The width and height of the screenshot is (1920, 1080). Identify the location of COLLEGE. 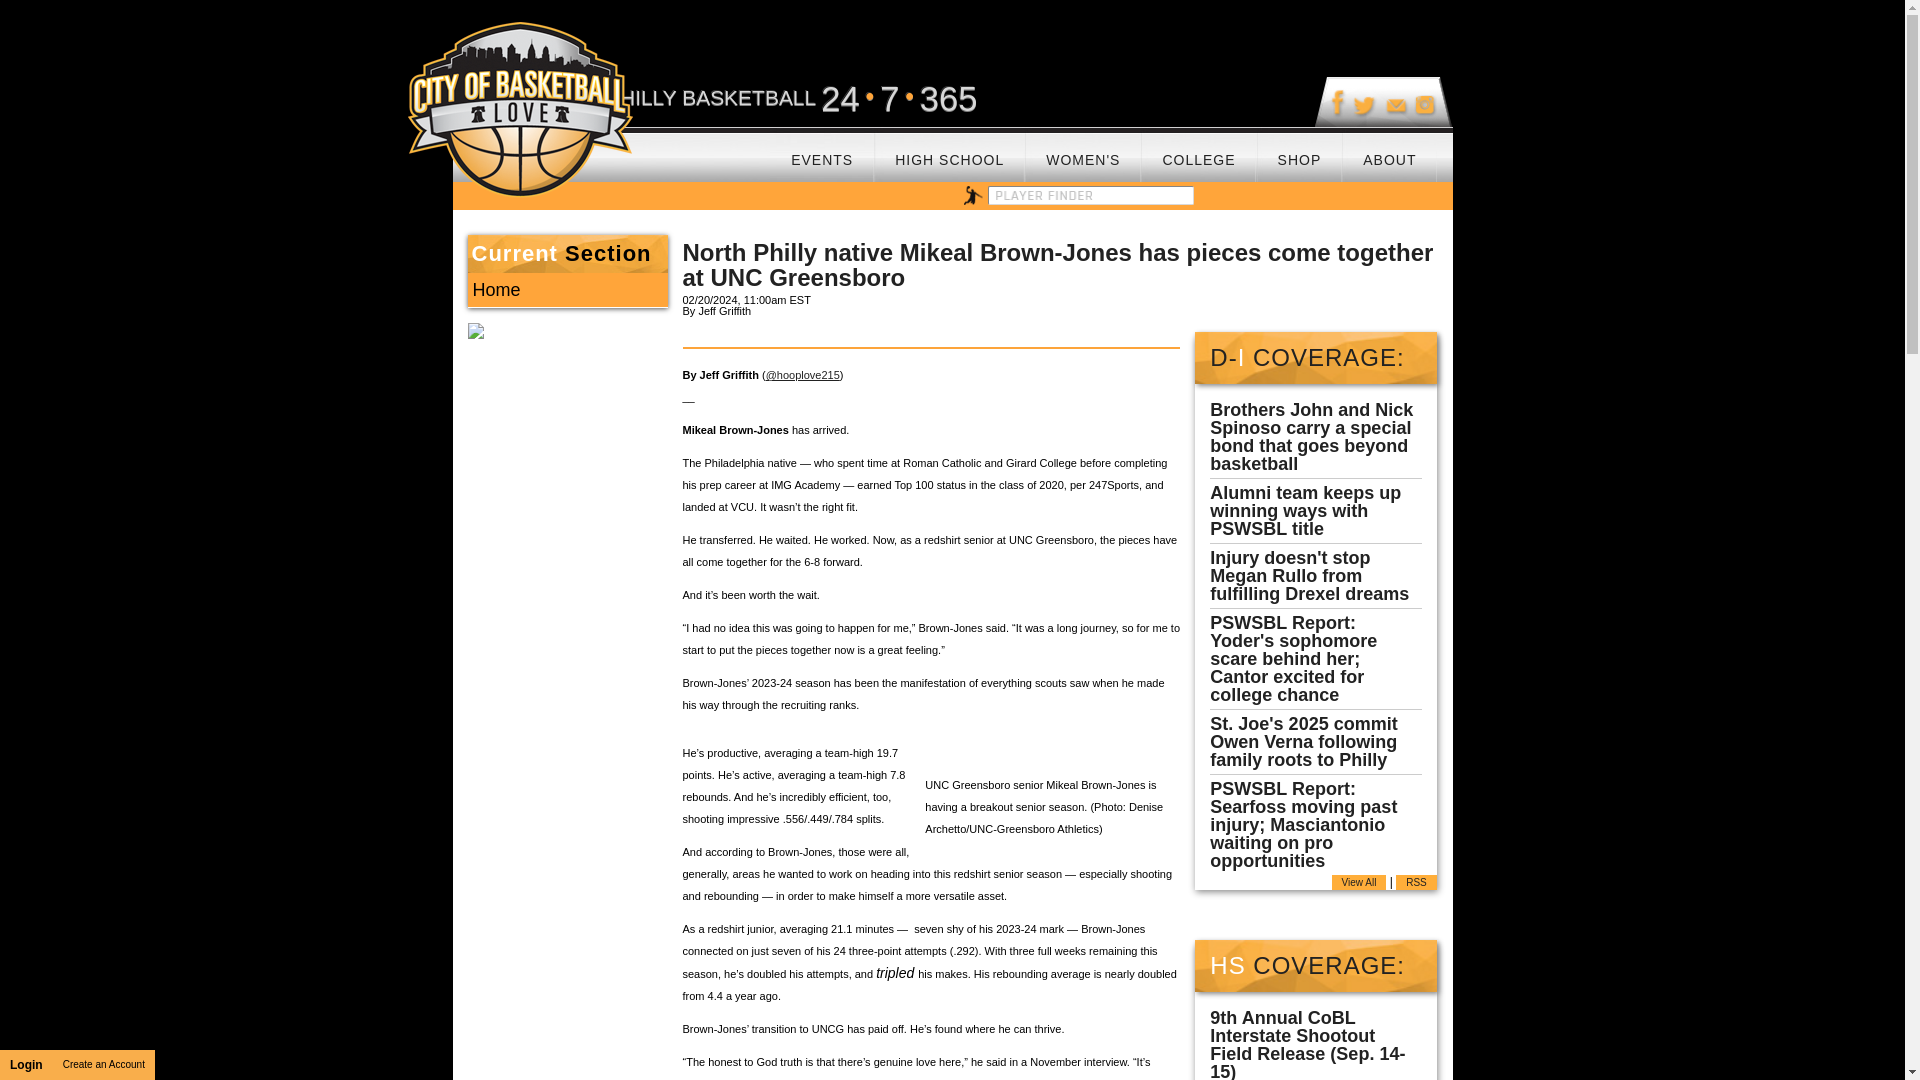
(1198, 153).